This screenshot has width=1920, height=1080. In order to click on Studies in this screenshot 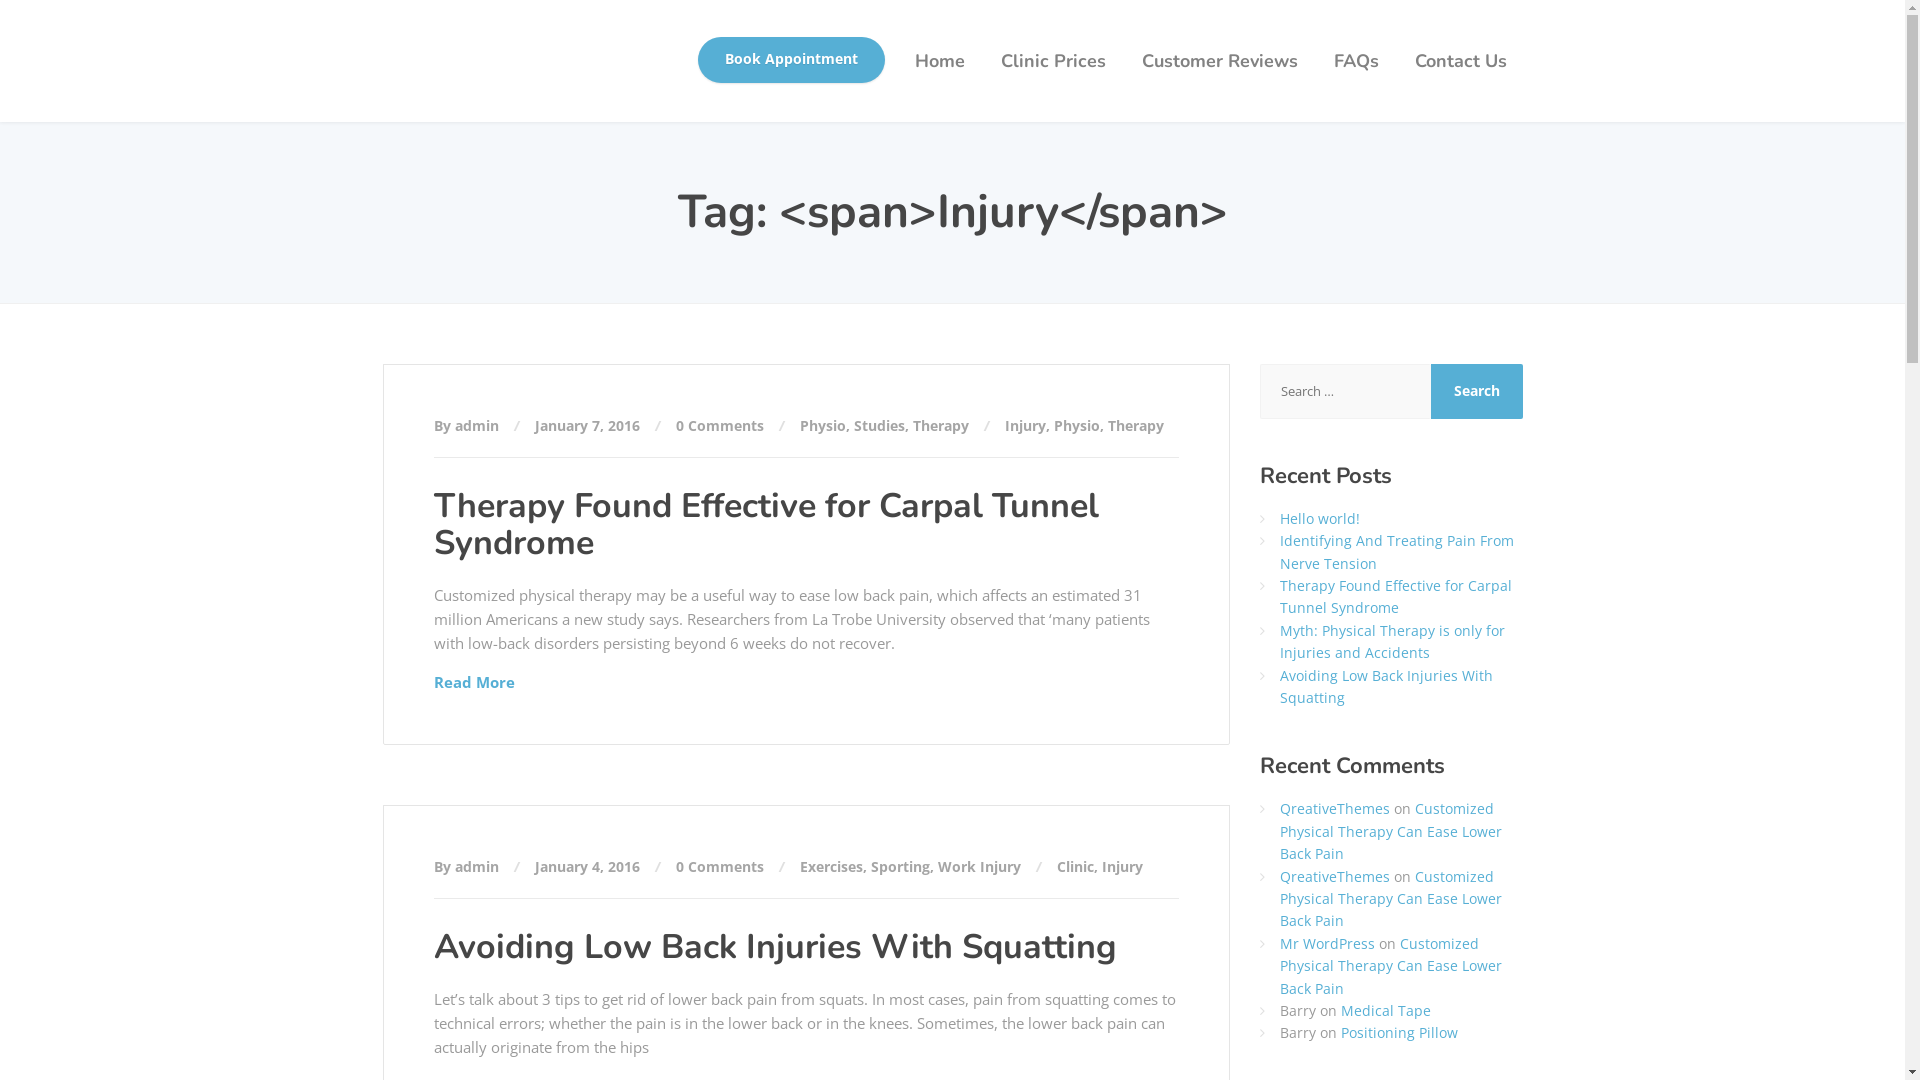, I will do `click(880, 426)`.